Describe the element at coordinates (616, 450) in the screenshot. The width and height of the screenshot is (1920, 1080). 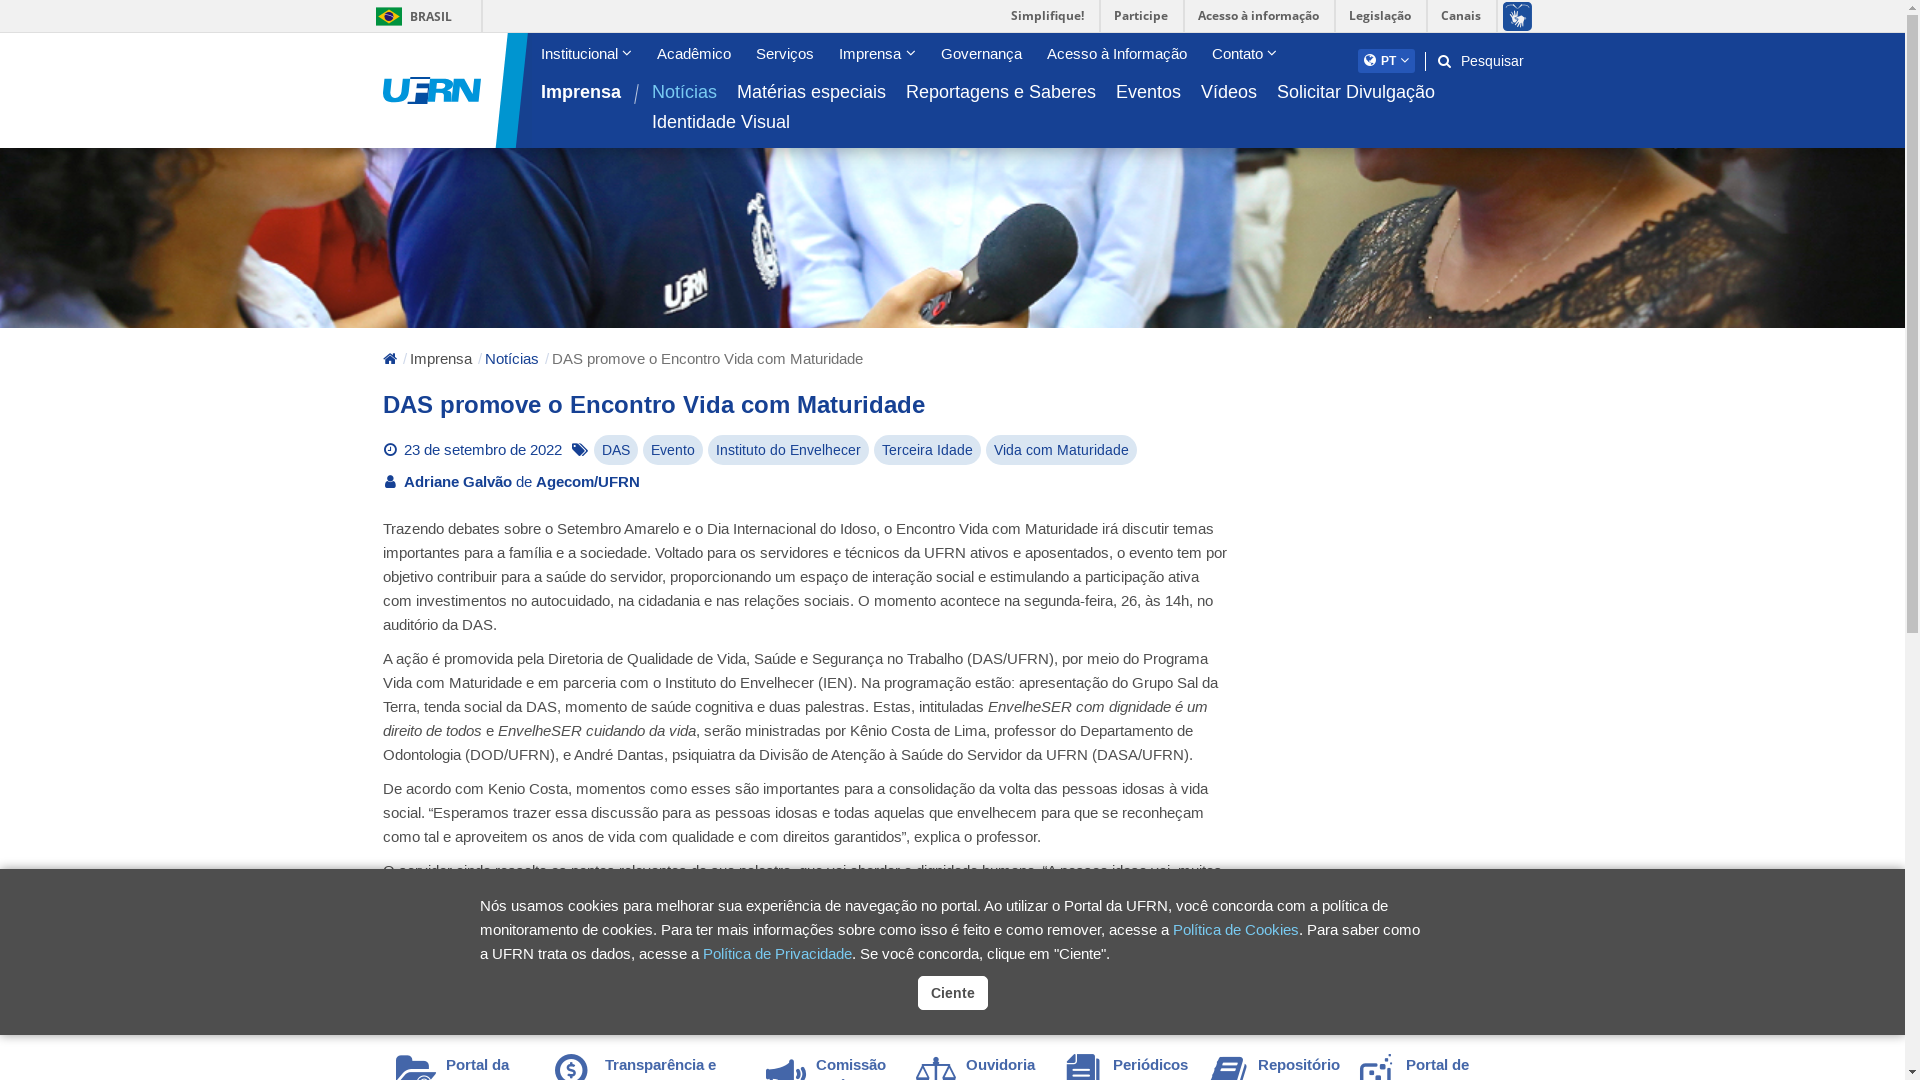
I see `DAS` at that location.